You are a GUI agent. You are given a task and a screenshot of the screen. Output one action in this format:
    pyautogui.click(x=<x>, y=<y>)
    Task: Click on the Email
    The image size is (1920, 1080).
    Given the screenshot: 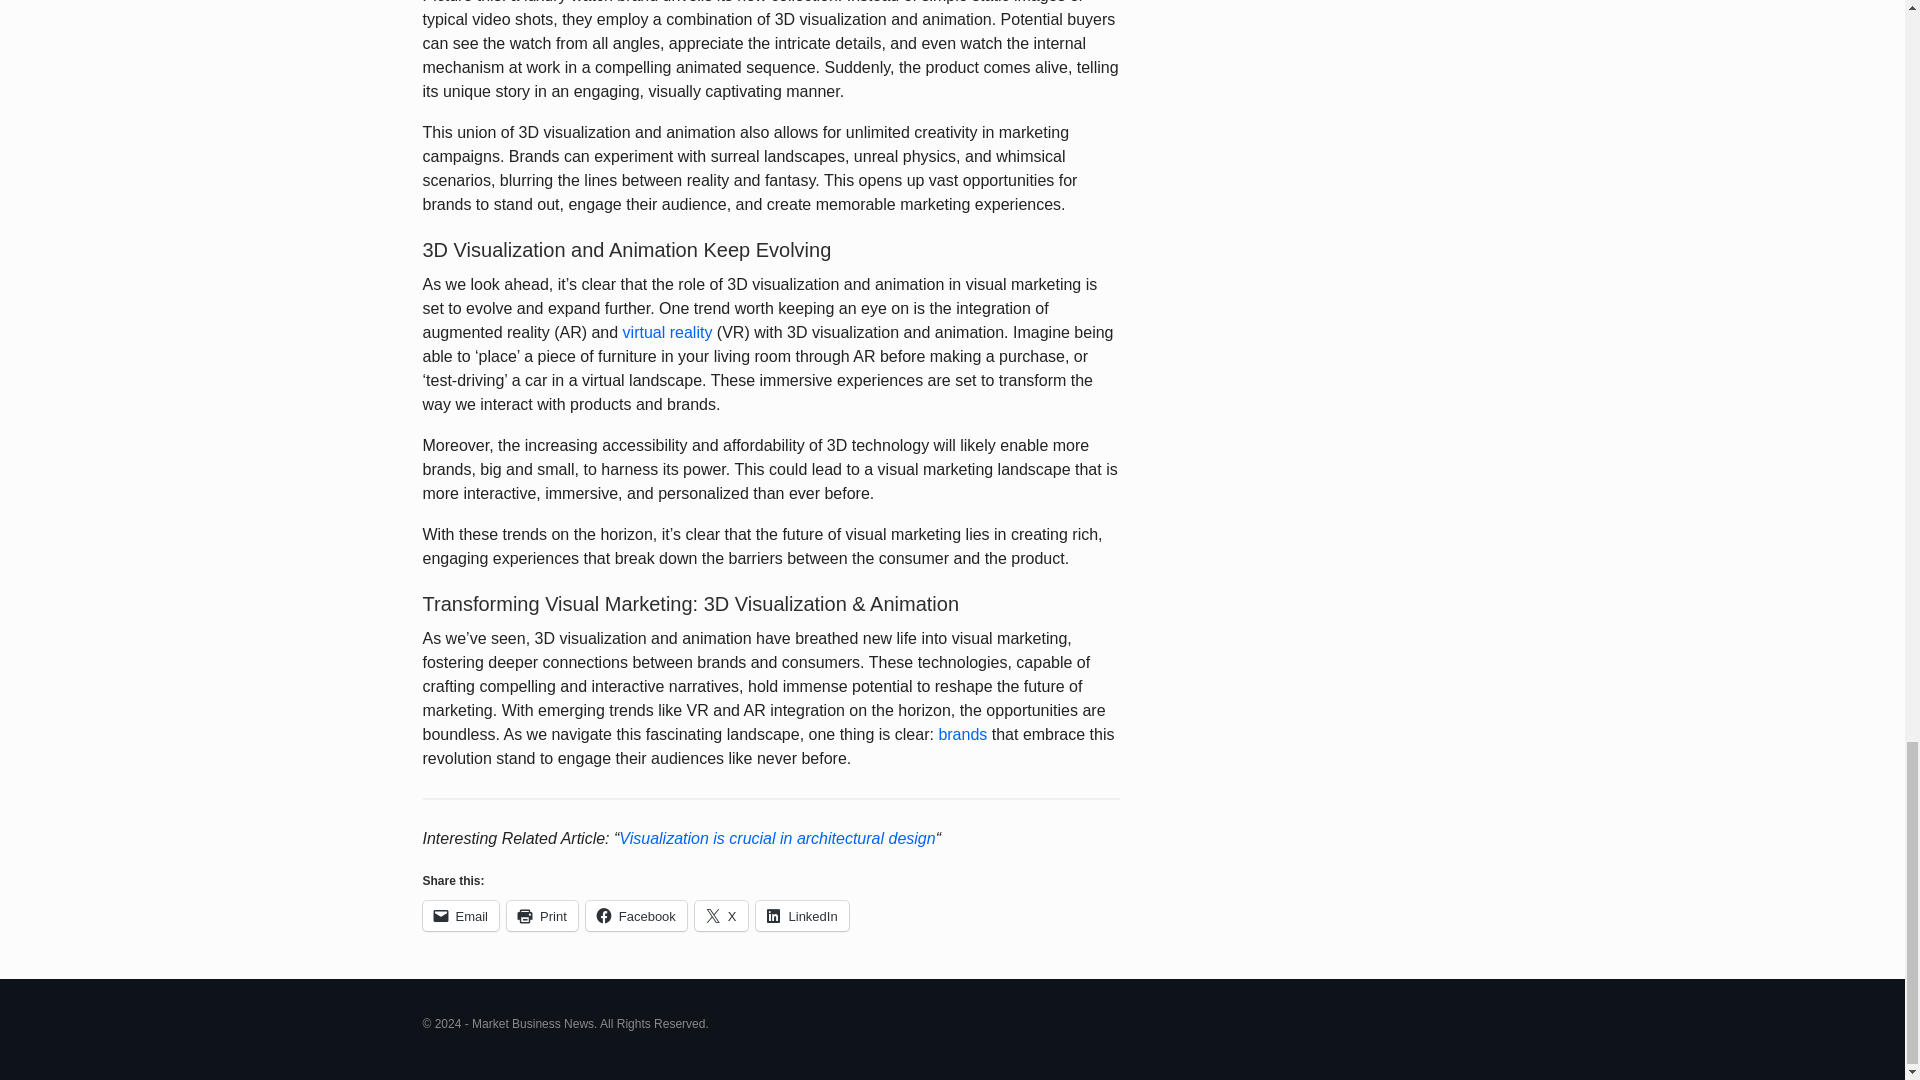 What is the action you would take?
    pyautogui.click(x=460, y=915)
    